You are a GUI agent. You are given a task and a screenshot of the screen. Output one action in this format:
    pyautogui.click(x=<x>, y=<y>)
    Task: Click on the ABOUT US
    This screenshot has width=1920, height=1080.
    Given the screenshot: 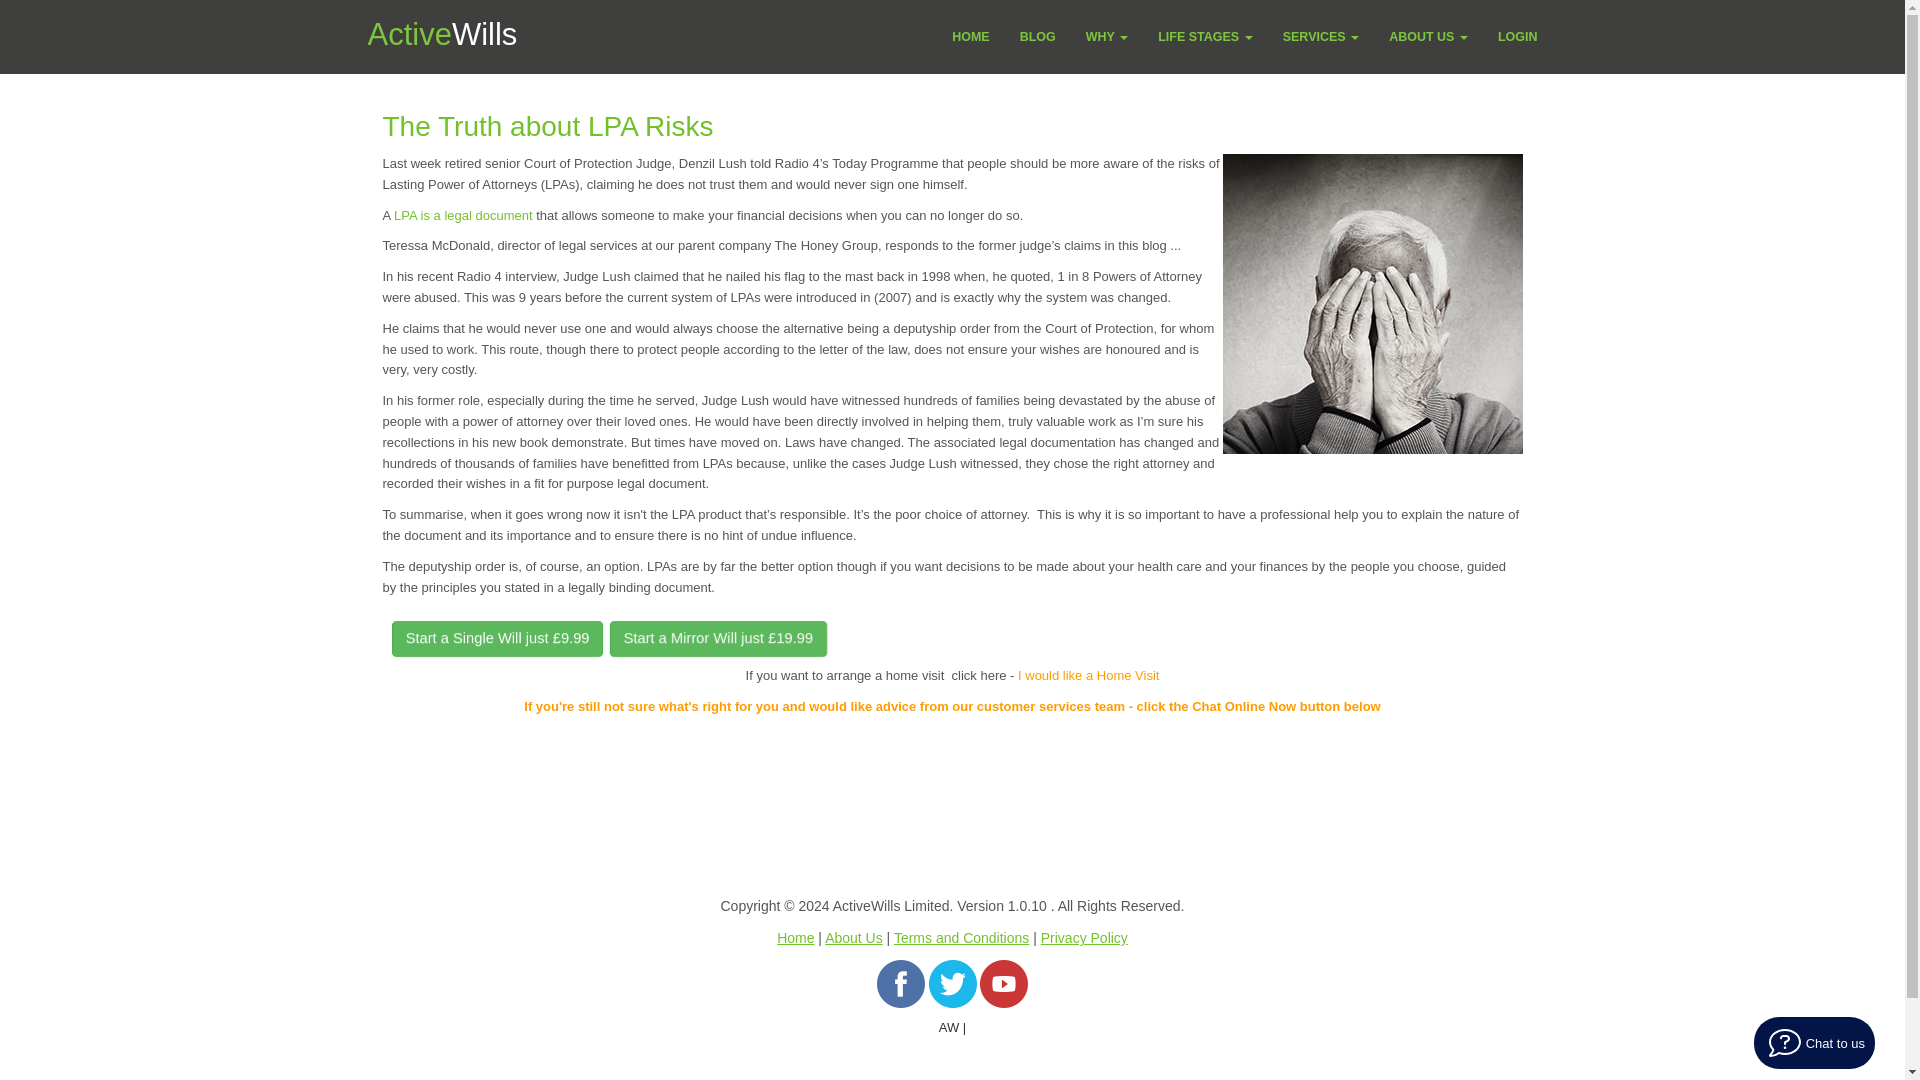 What is the action you would take?
    pyautogui.click(x=1428, y=36)
    